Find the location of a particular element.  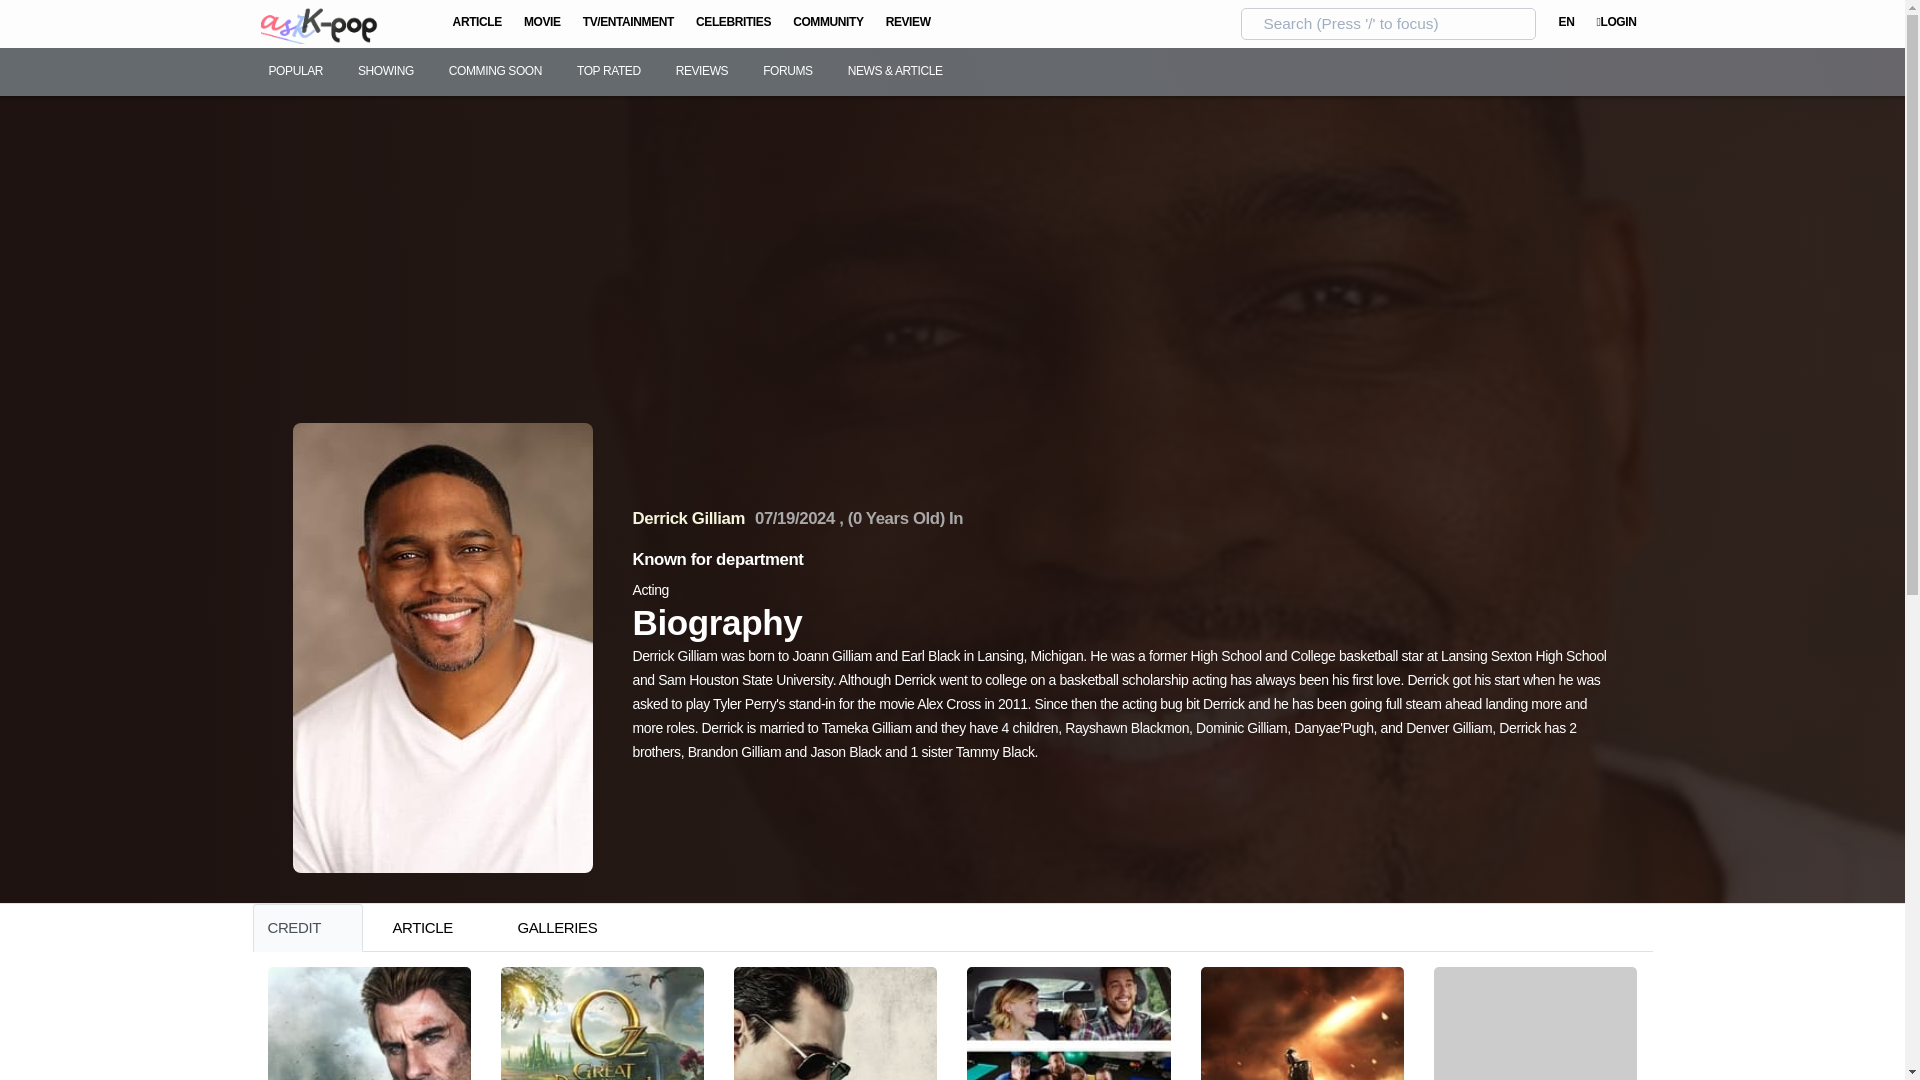

MOVIE is located at coordinates (542, 24).